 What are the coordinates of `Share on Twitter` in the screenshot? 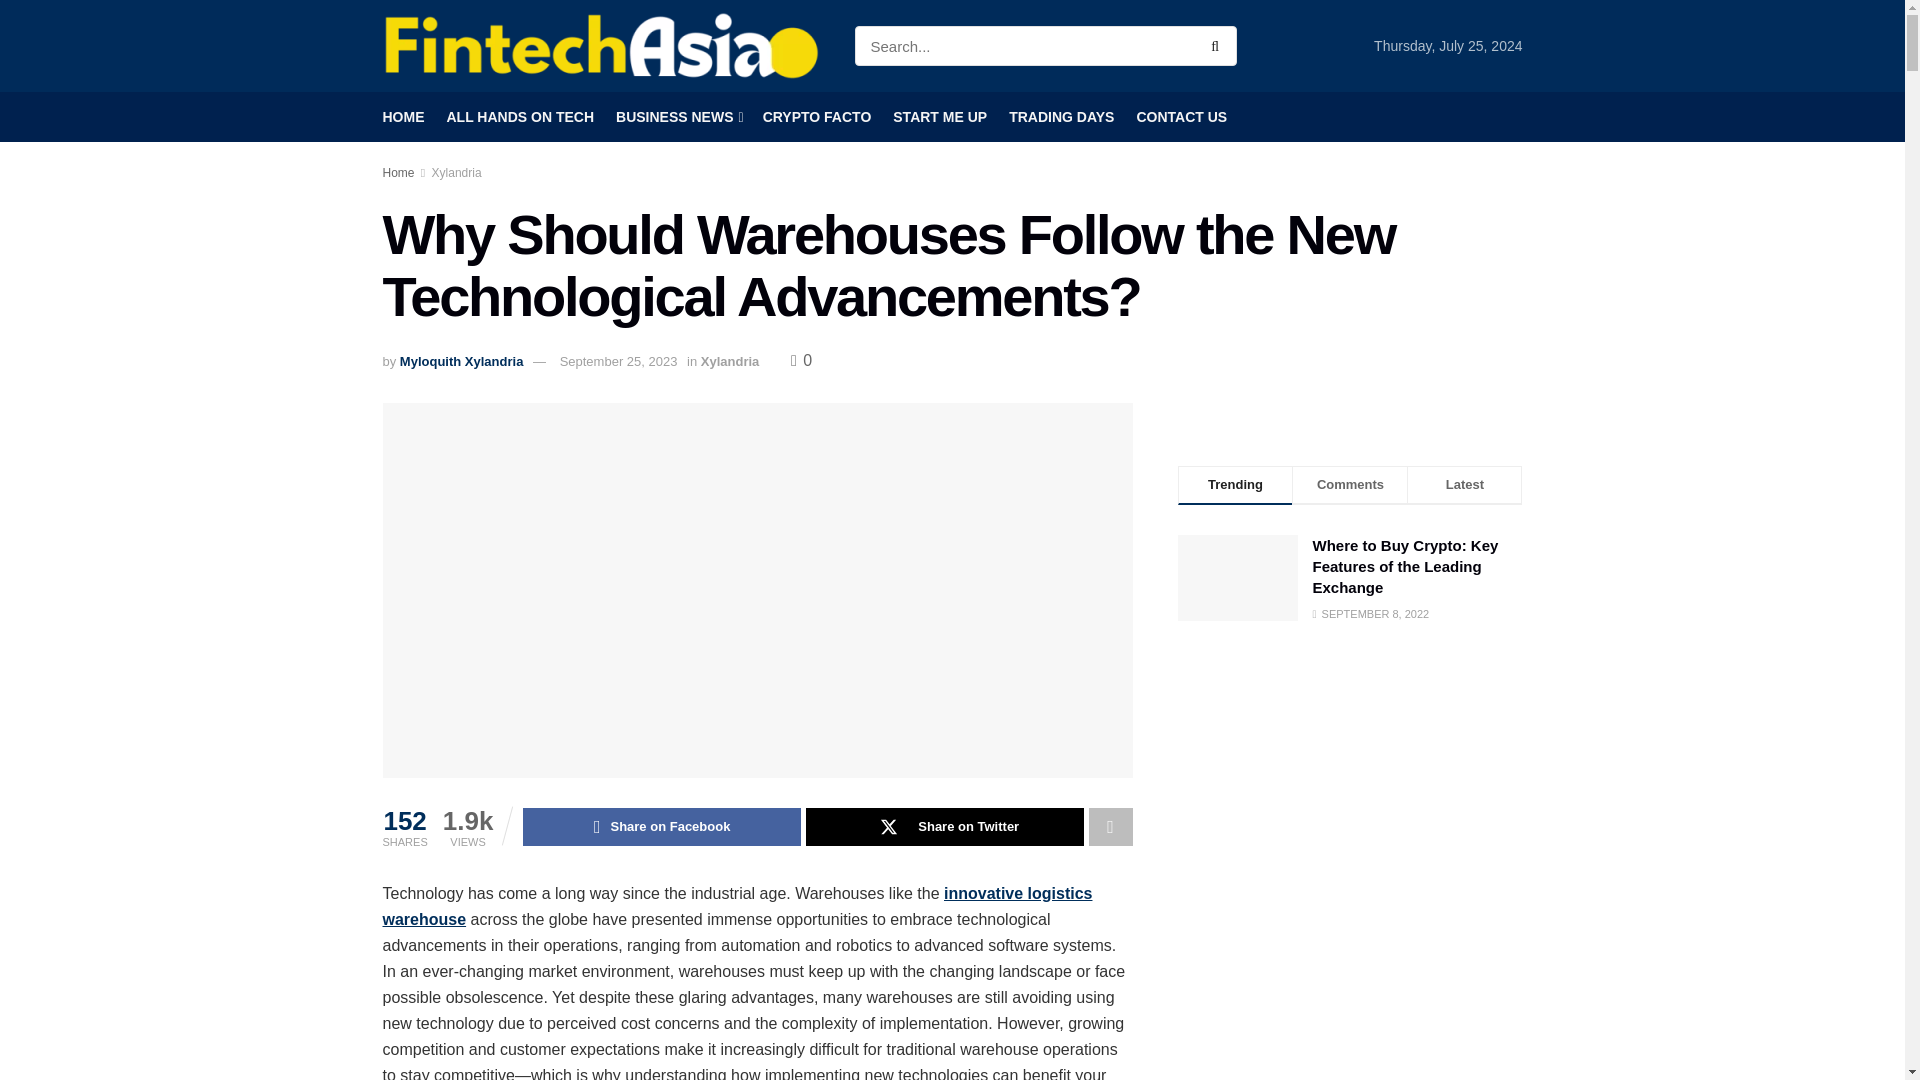 It's located at (945, 826).